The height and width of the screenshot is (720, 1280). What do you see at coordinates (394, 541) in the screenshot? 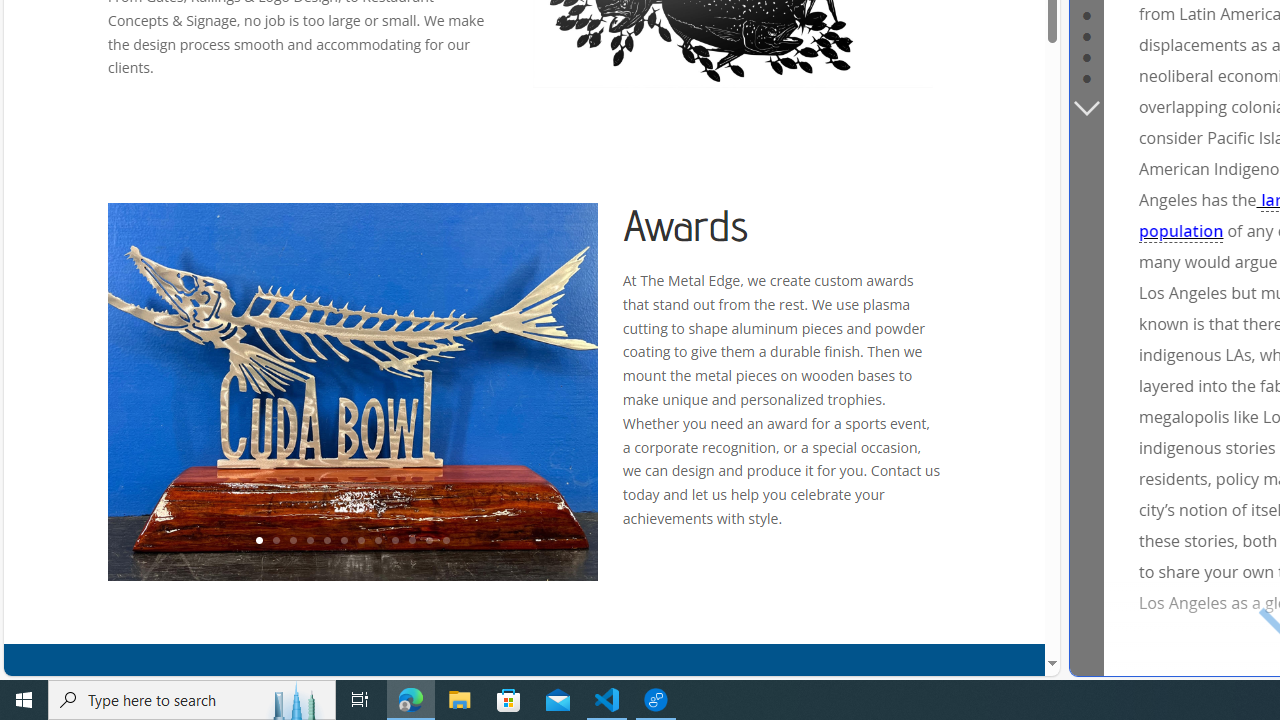
I see `9` at bounding box center [394, 541].